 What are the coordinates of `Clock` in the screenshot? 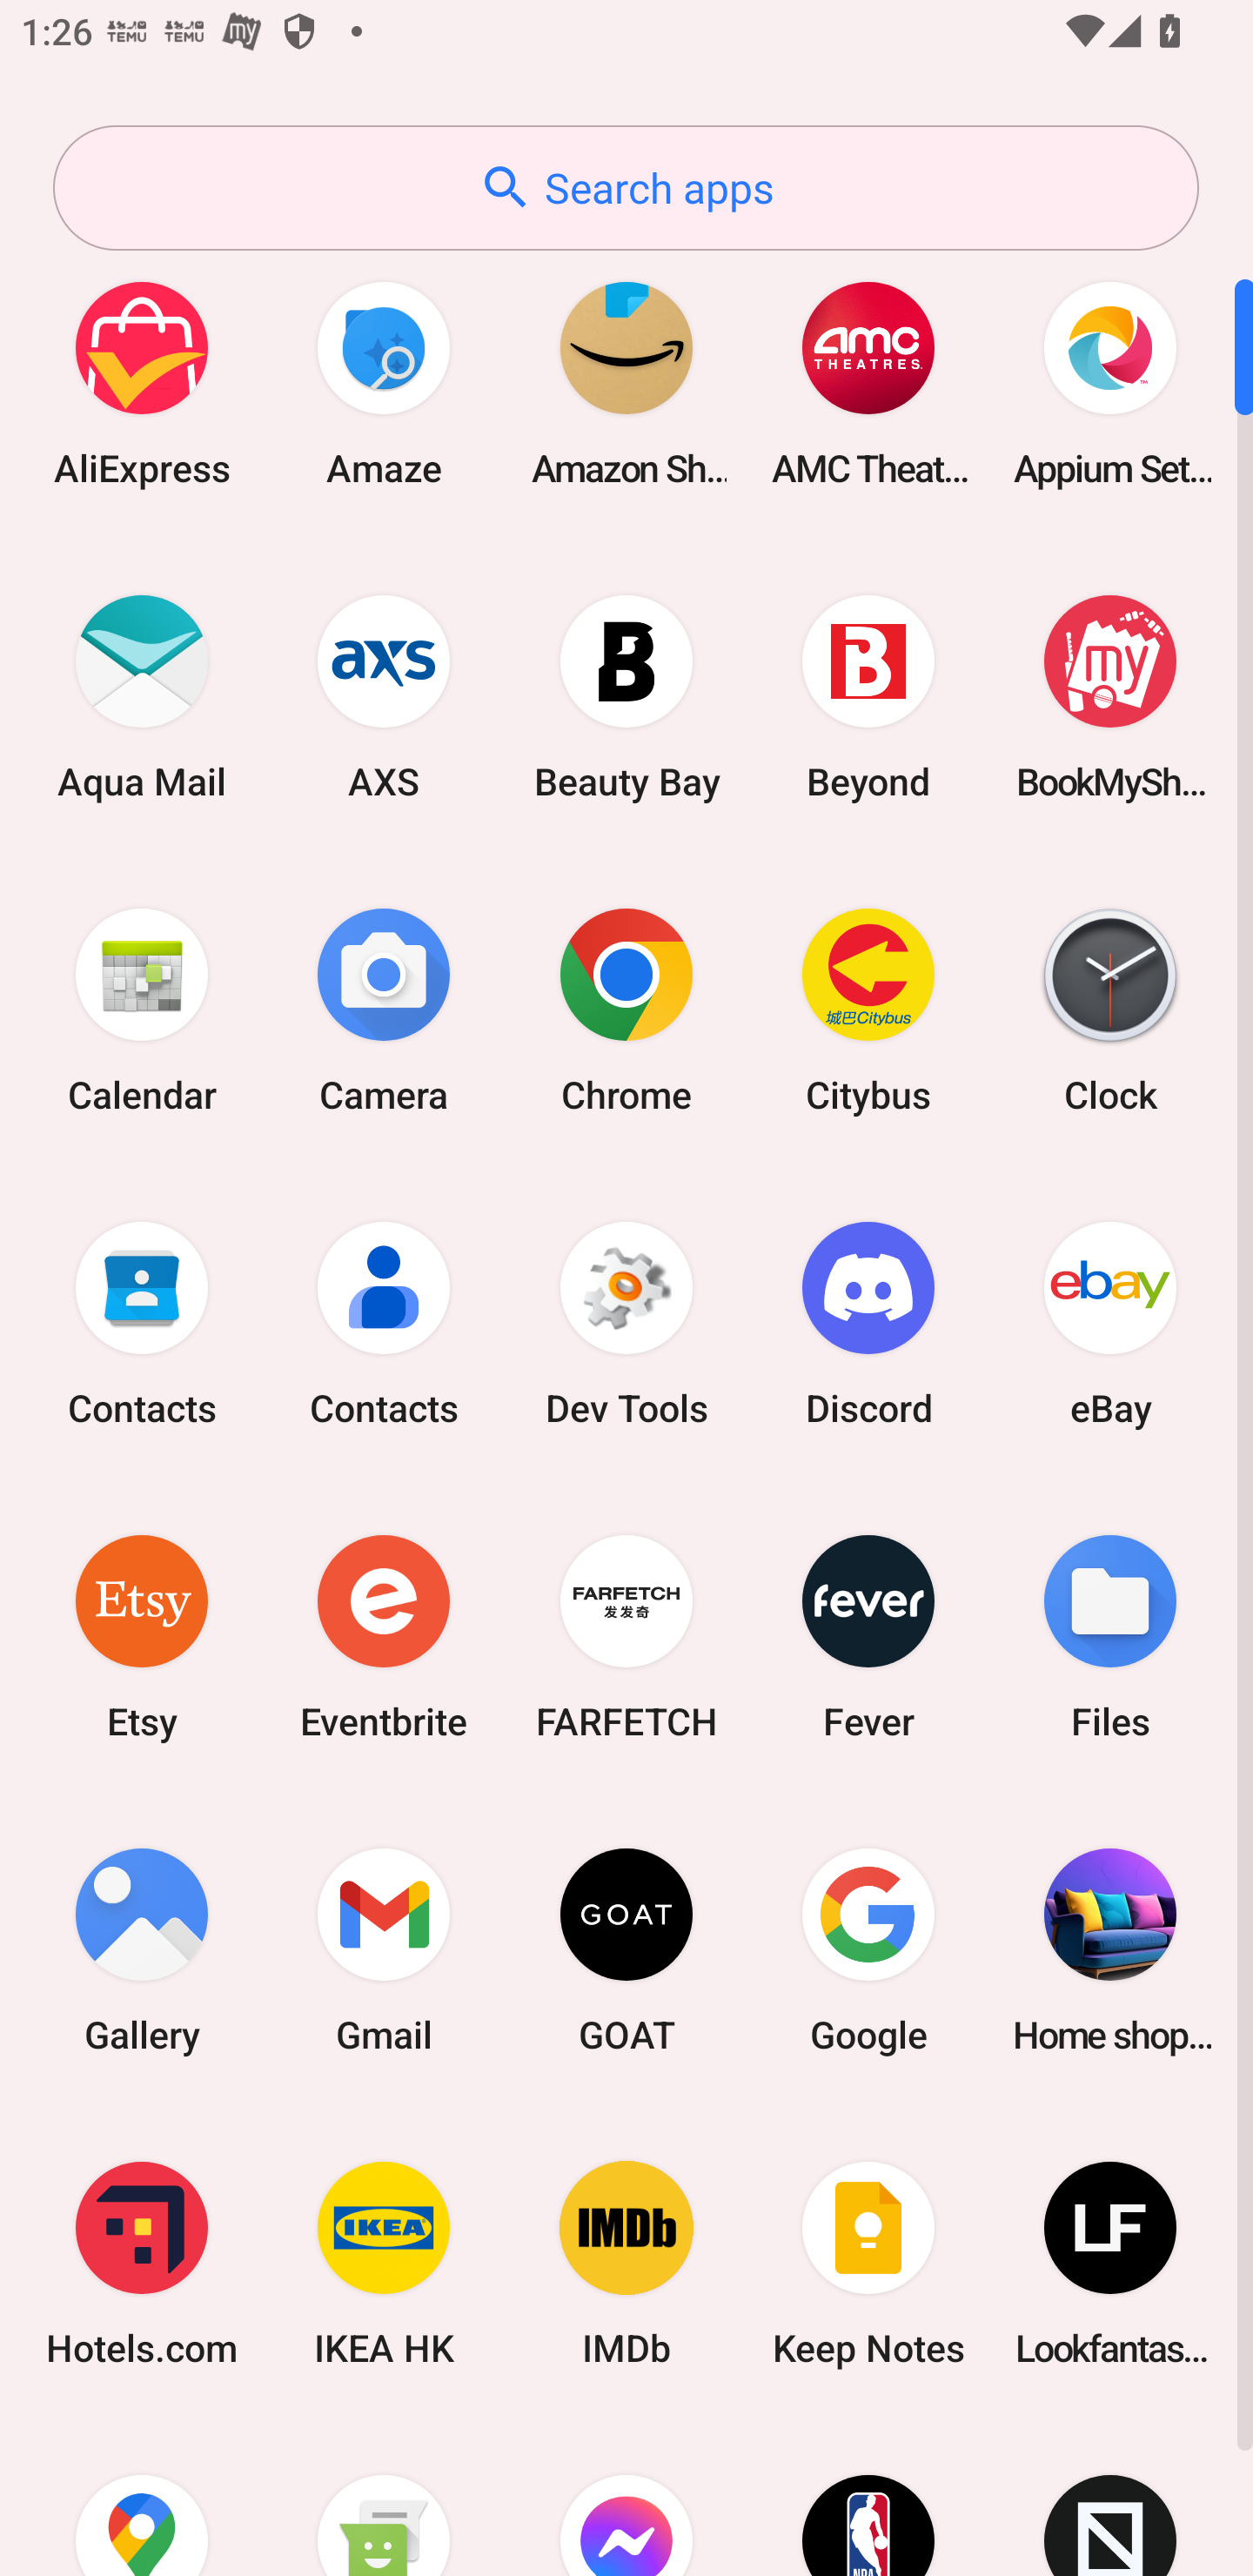 It's located at (1110, 1010).